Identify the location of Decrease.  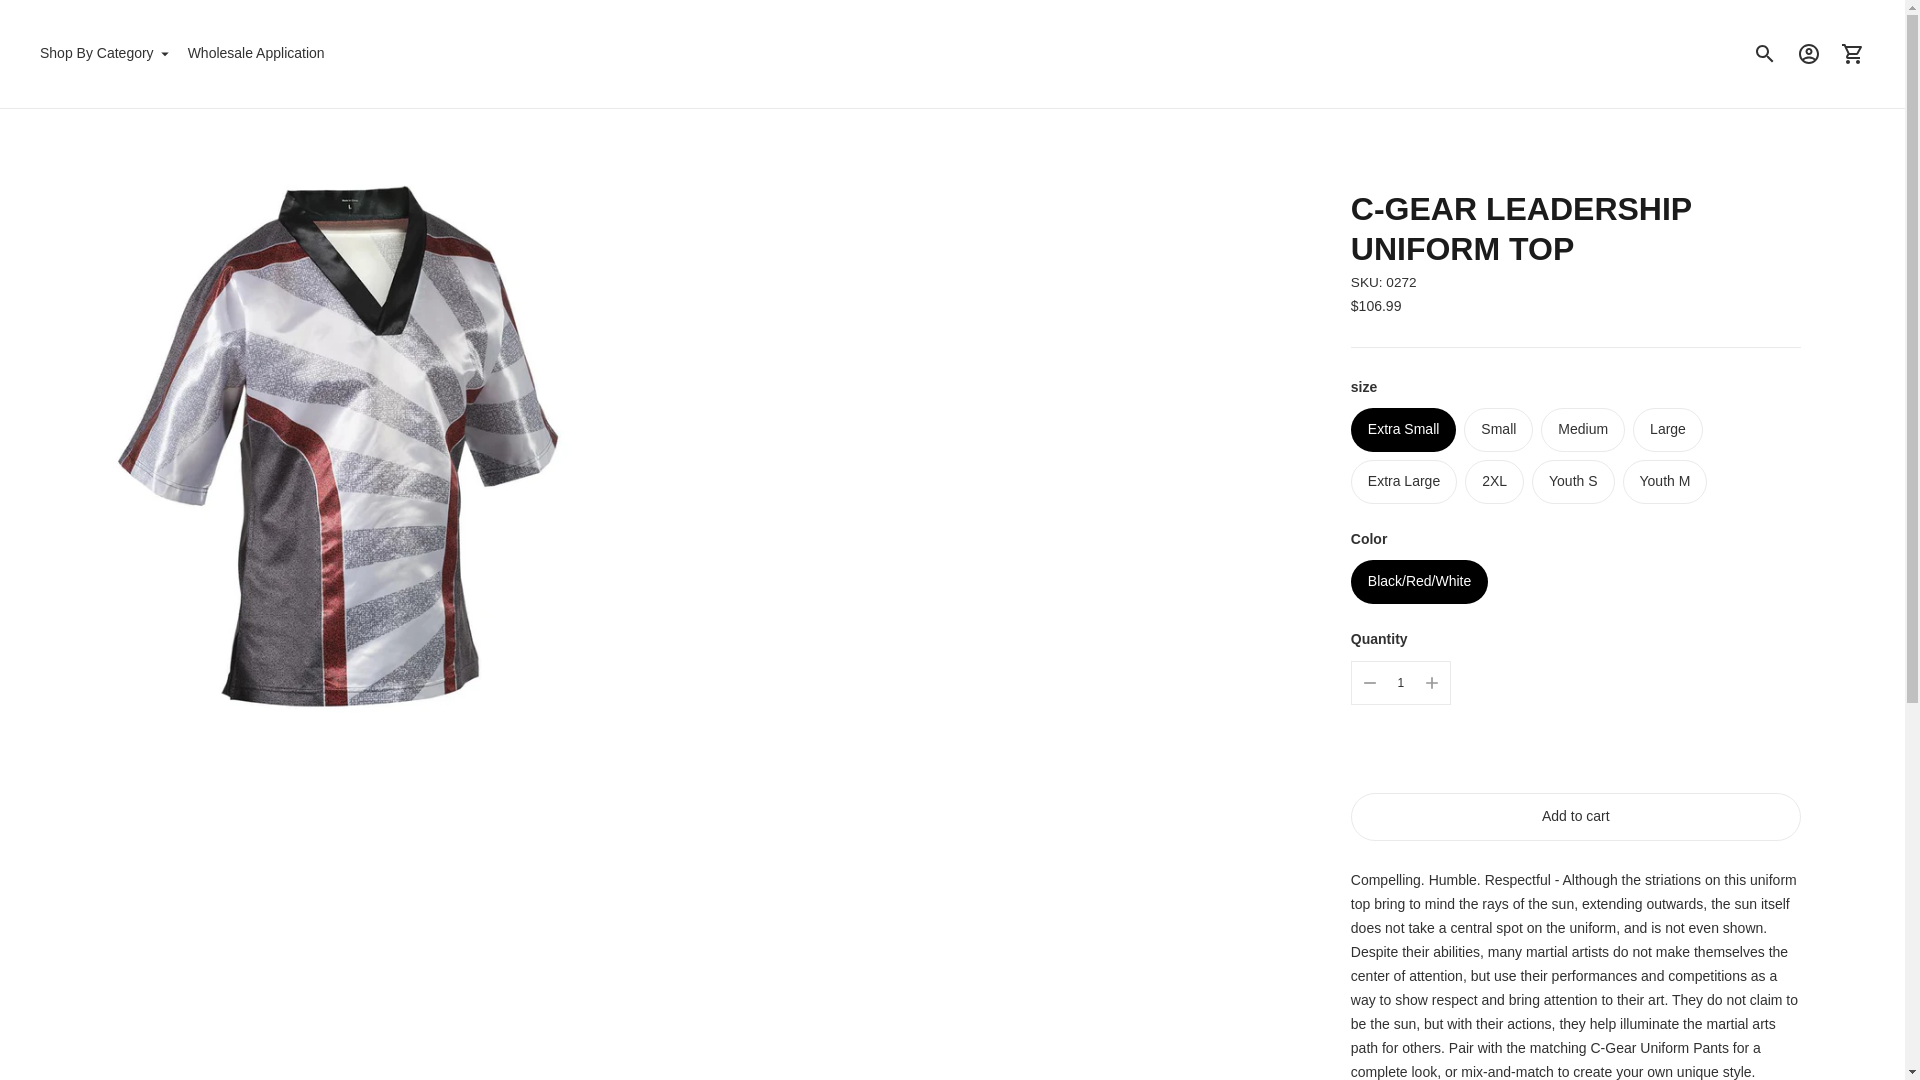
(1370, 683).